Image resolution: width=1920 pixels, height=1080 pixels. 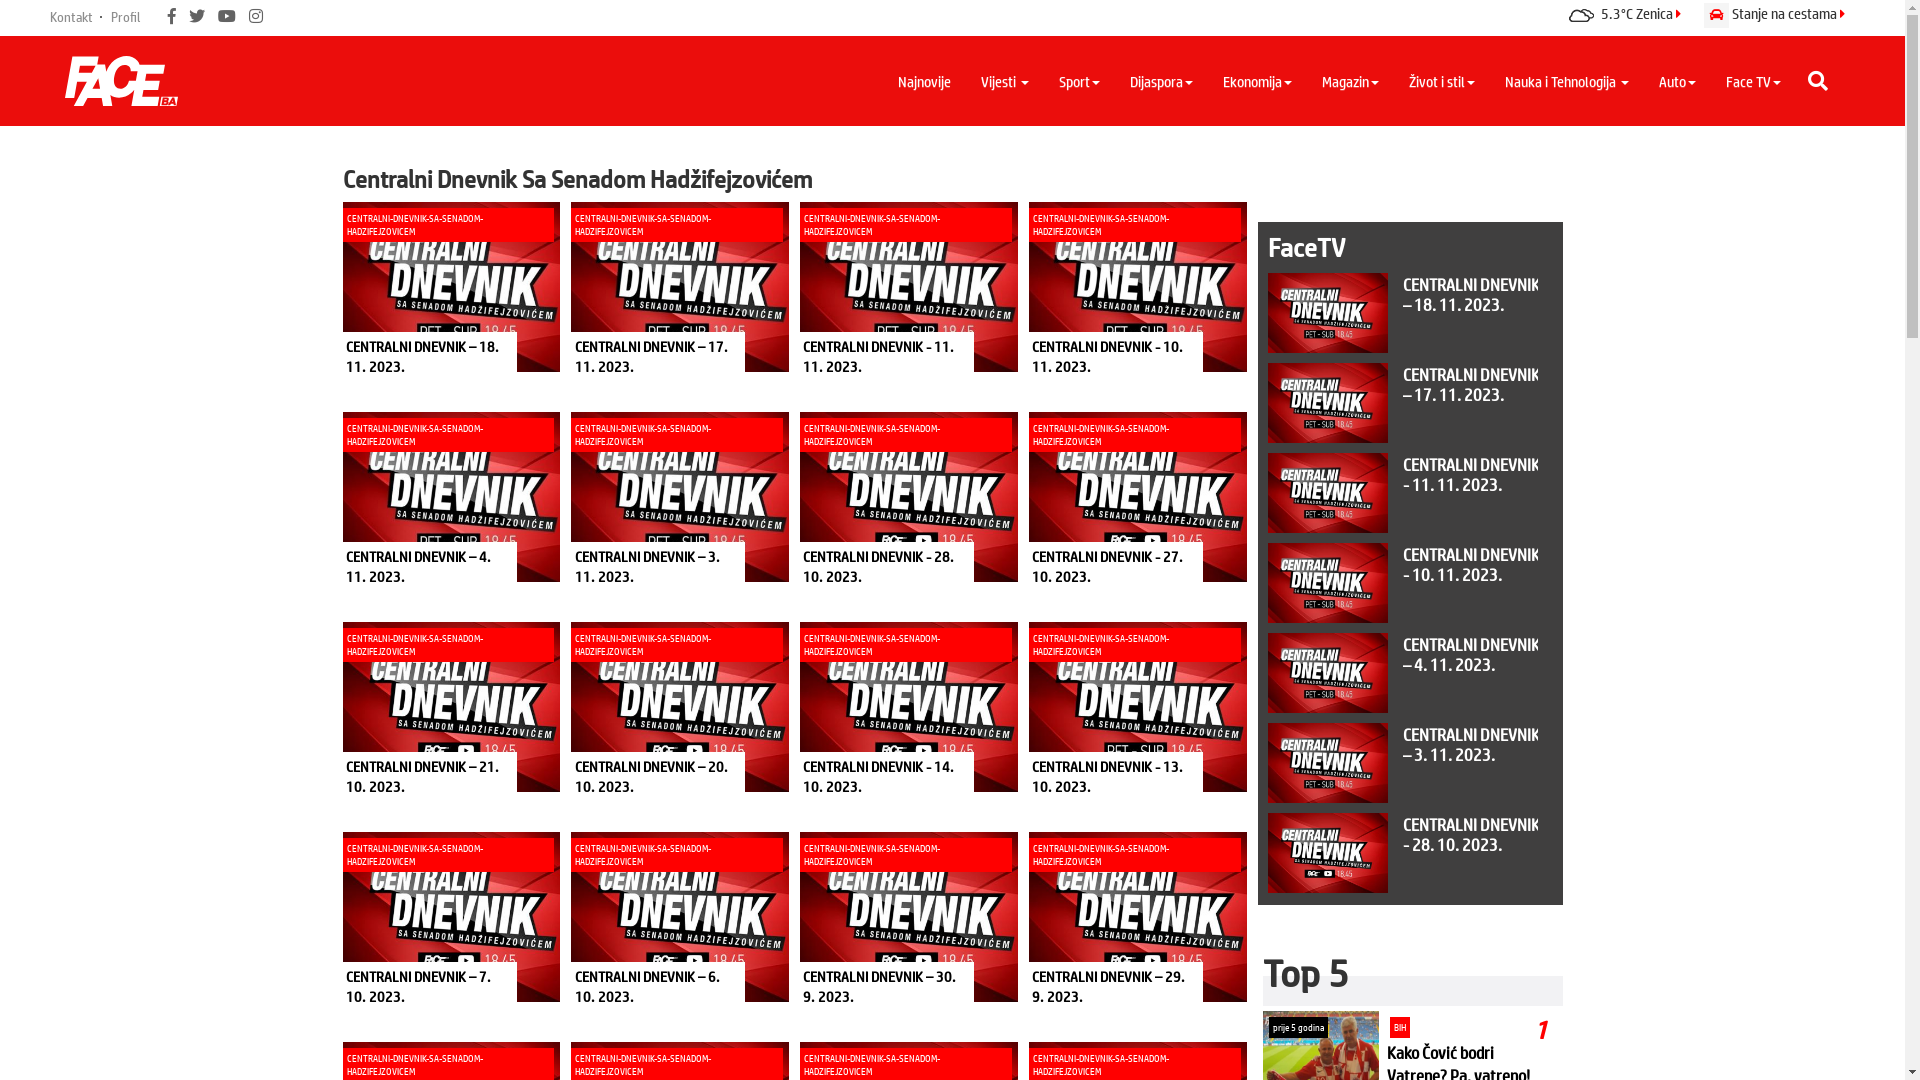 I want to click on CENTRALNI DNEVNIK - 11. 11. 2023., so click(x=1403, y=493).